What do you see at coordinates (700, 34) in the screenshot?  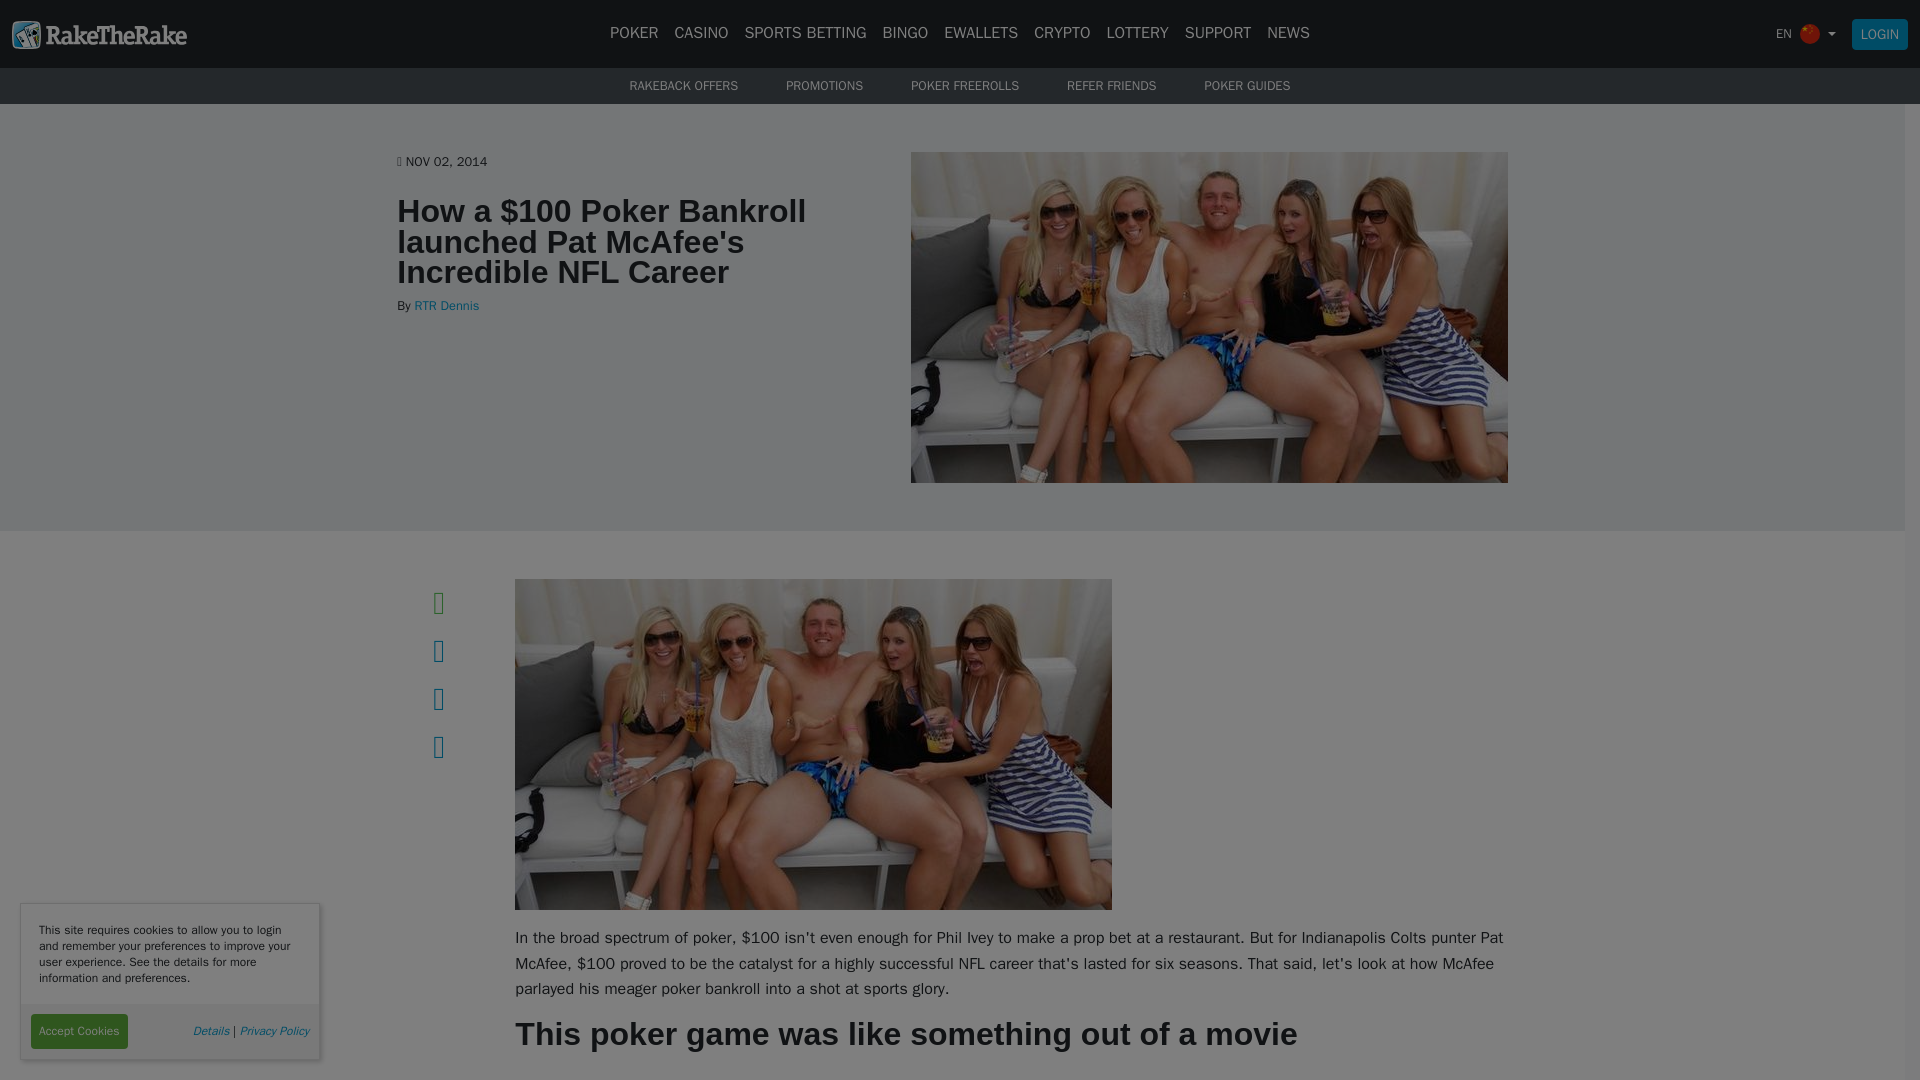 I see `CASINO` at bounding box center [700, 34].